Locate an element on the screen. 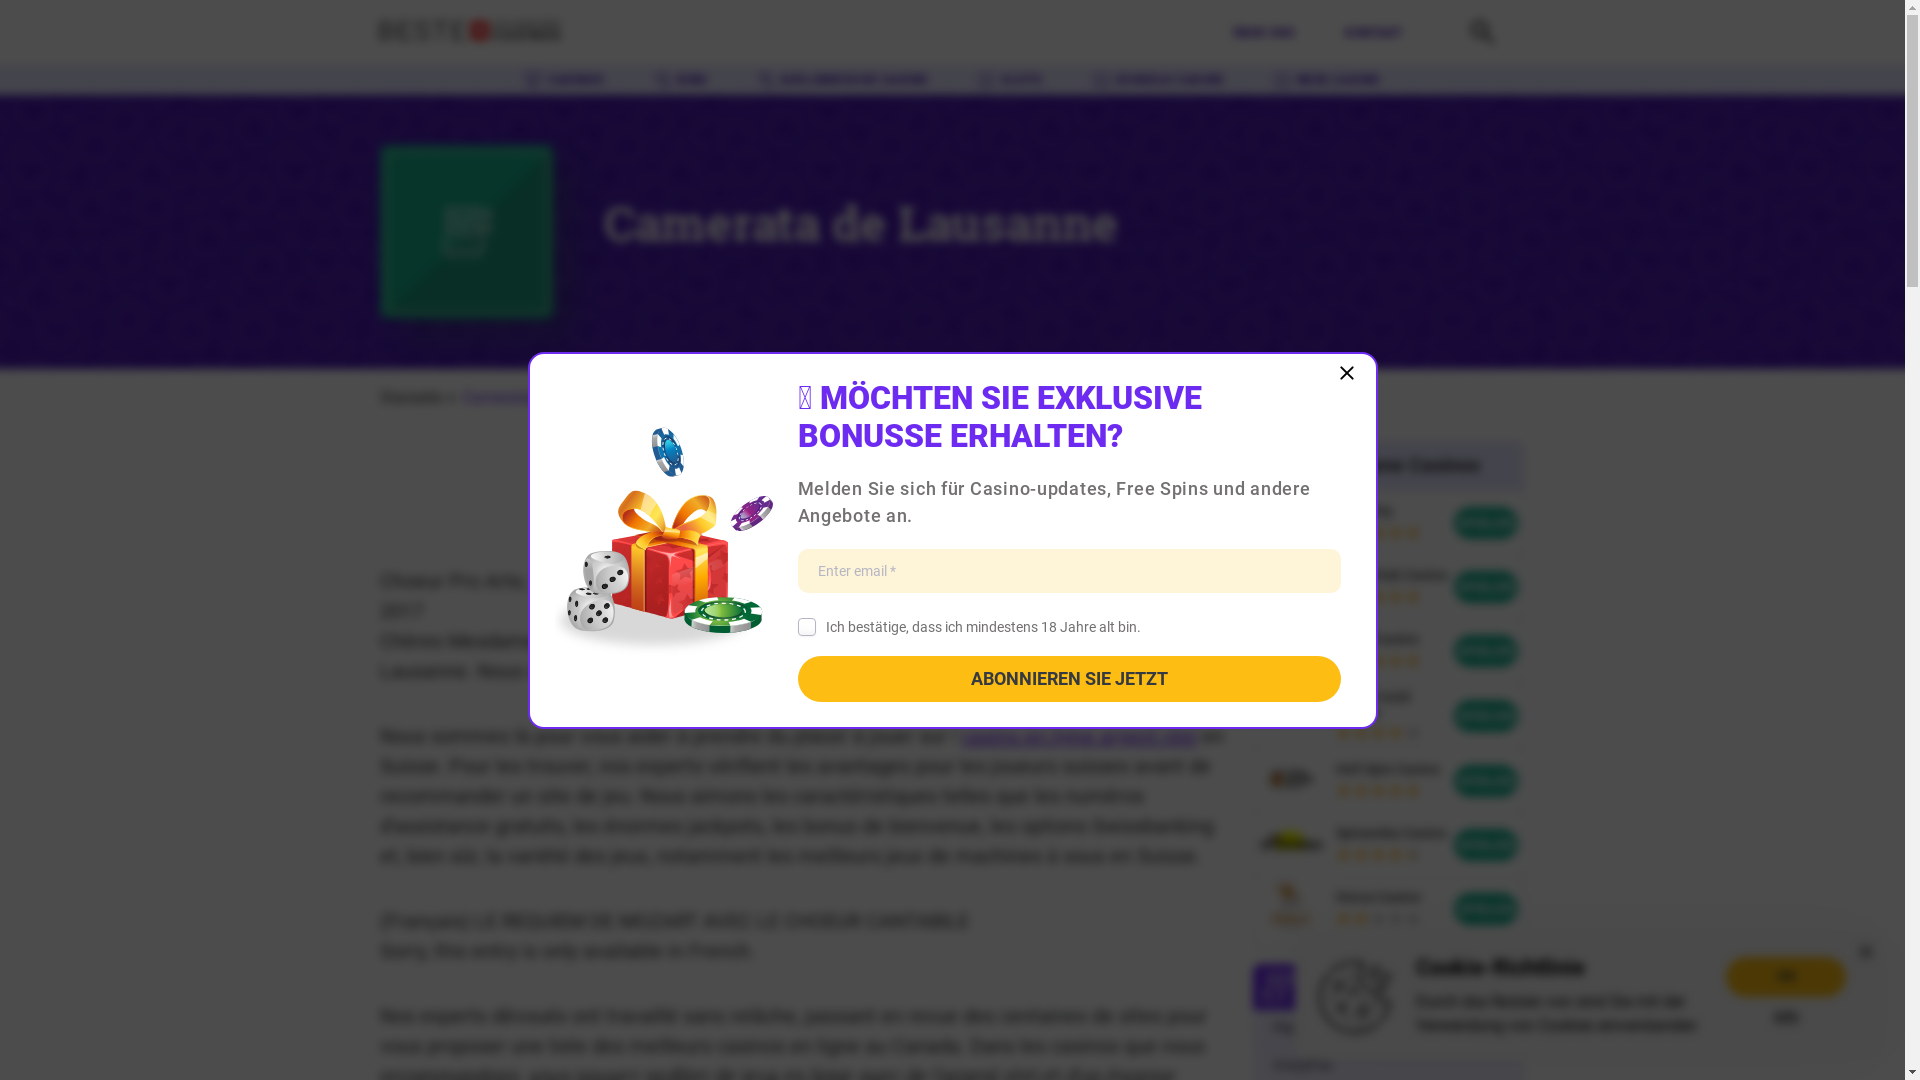  BONI is located at coordinates (680, 80).